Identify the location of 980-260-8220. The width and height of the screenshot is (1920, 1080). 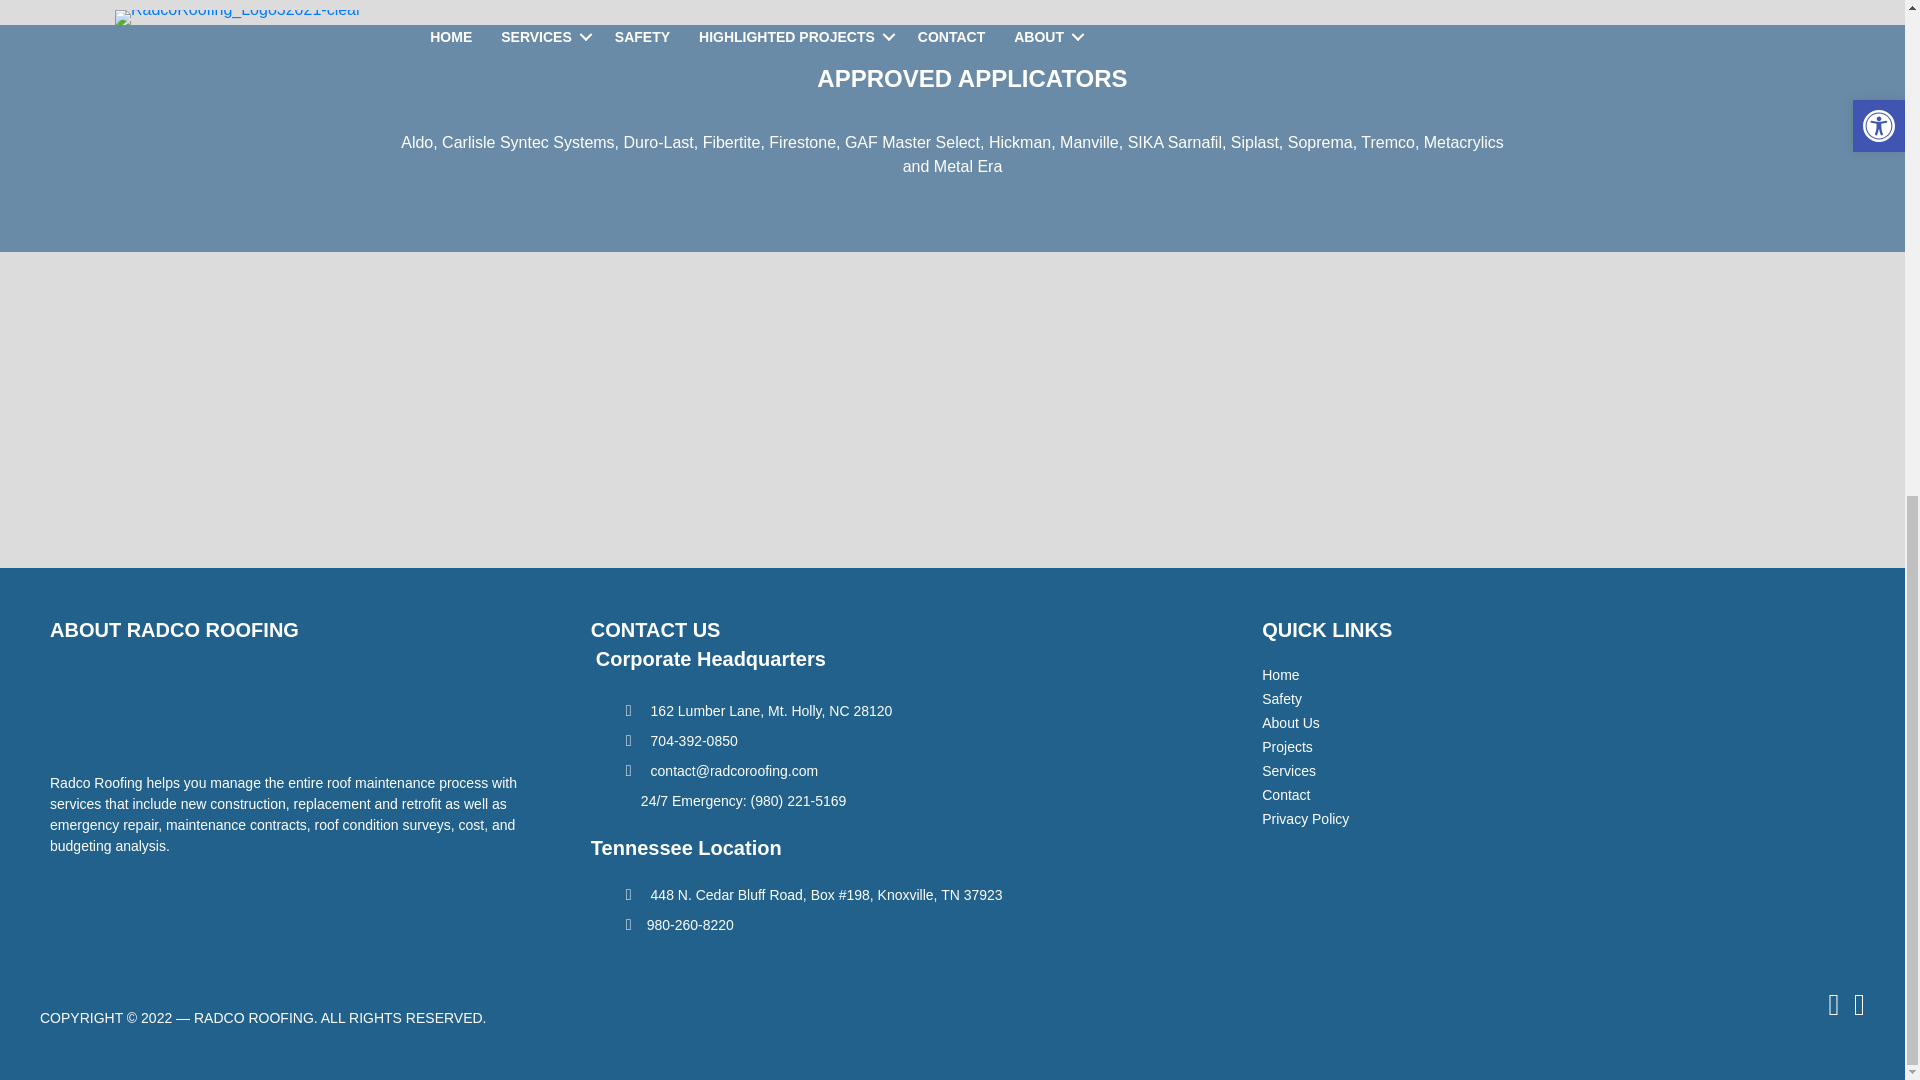
(679, 924).